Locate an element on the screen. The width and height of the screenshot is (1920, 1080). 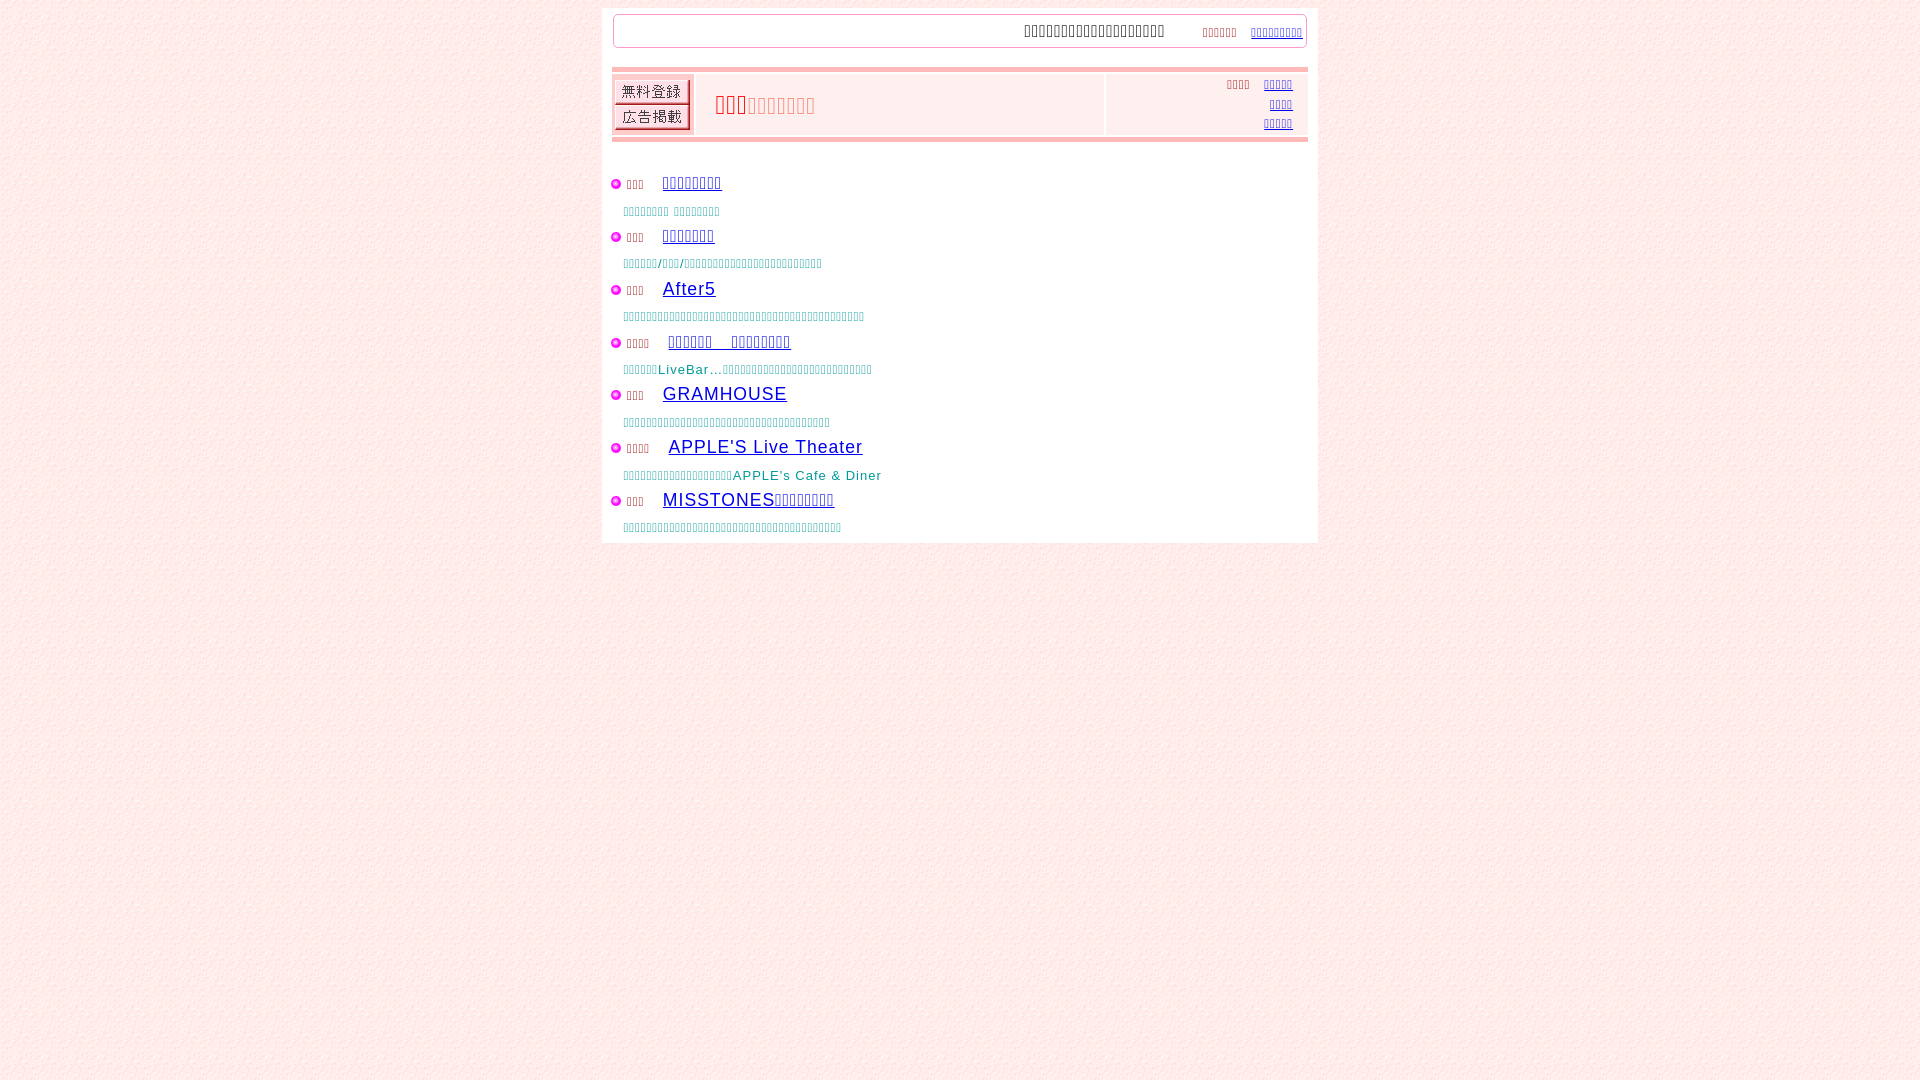
APPLE'S Live Theater is located at coordinates (766, 447).